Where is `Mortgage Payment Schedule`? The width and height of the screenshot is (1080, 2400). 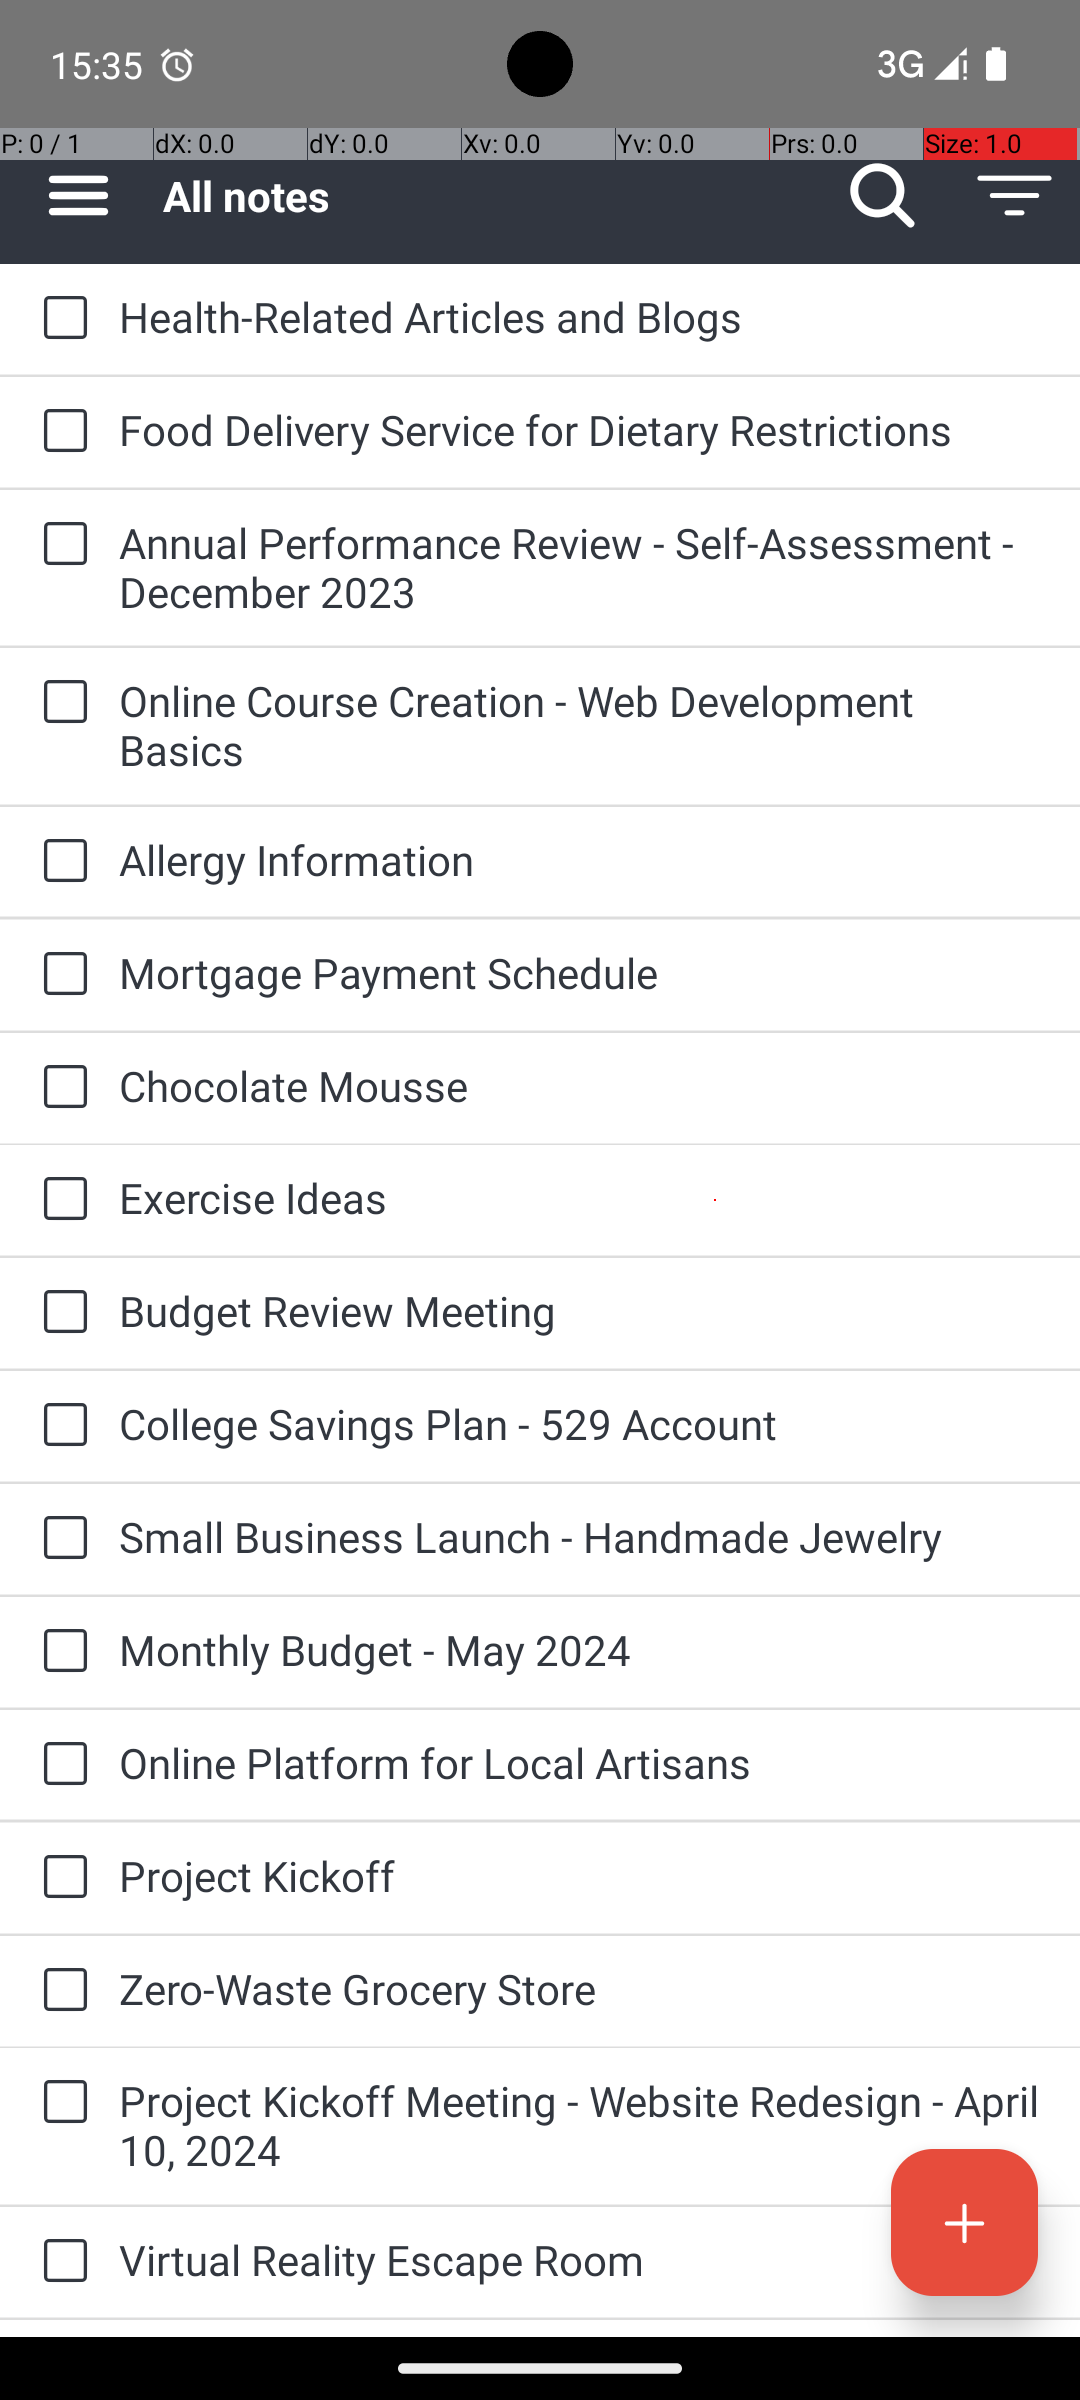
Mortgage Payment Schedule is located at coordinates (580, 972).